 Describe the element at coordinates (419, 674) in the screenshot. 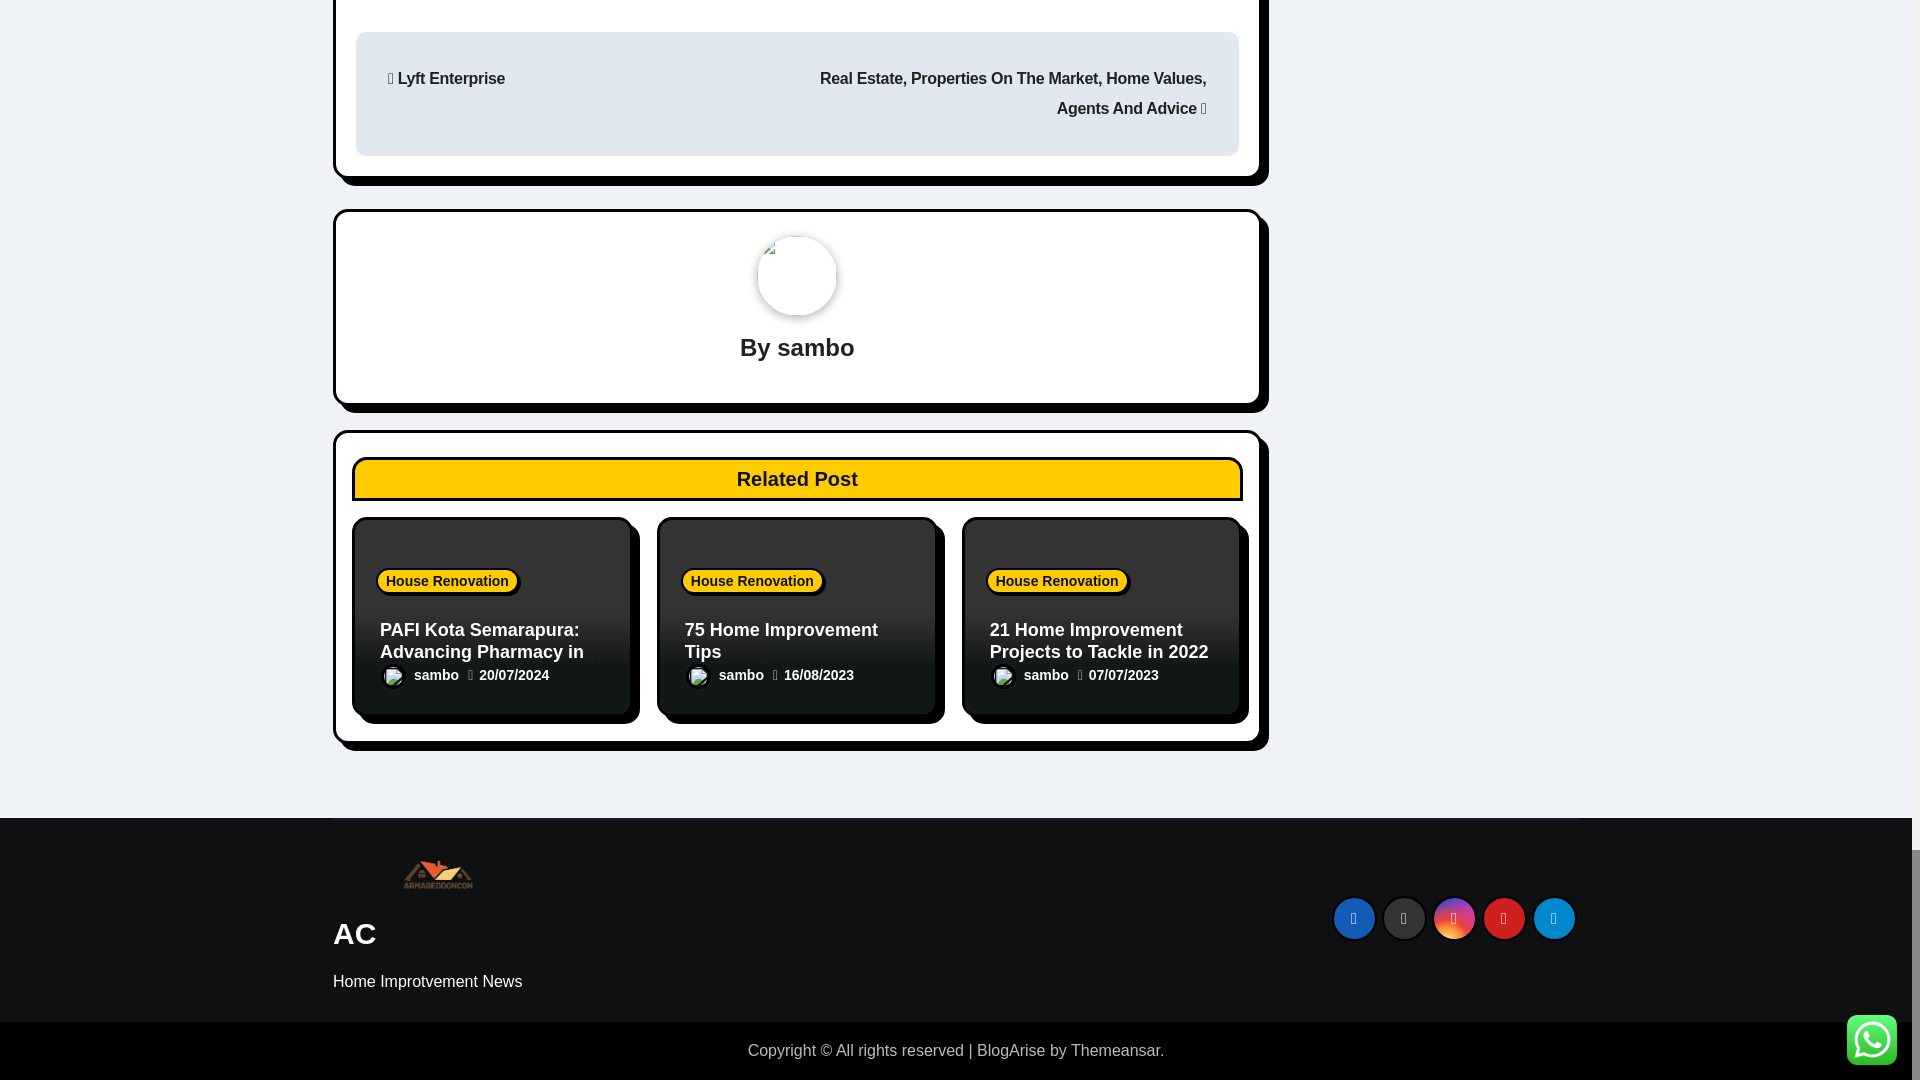

I see `sambo` at that location.